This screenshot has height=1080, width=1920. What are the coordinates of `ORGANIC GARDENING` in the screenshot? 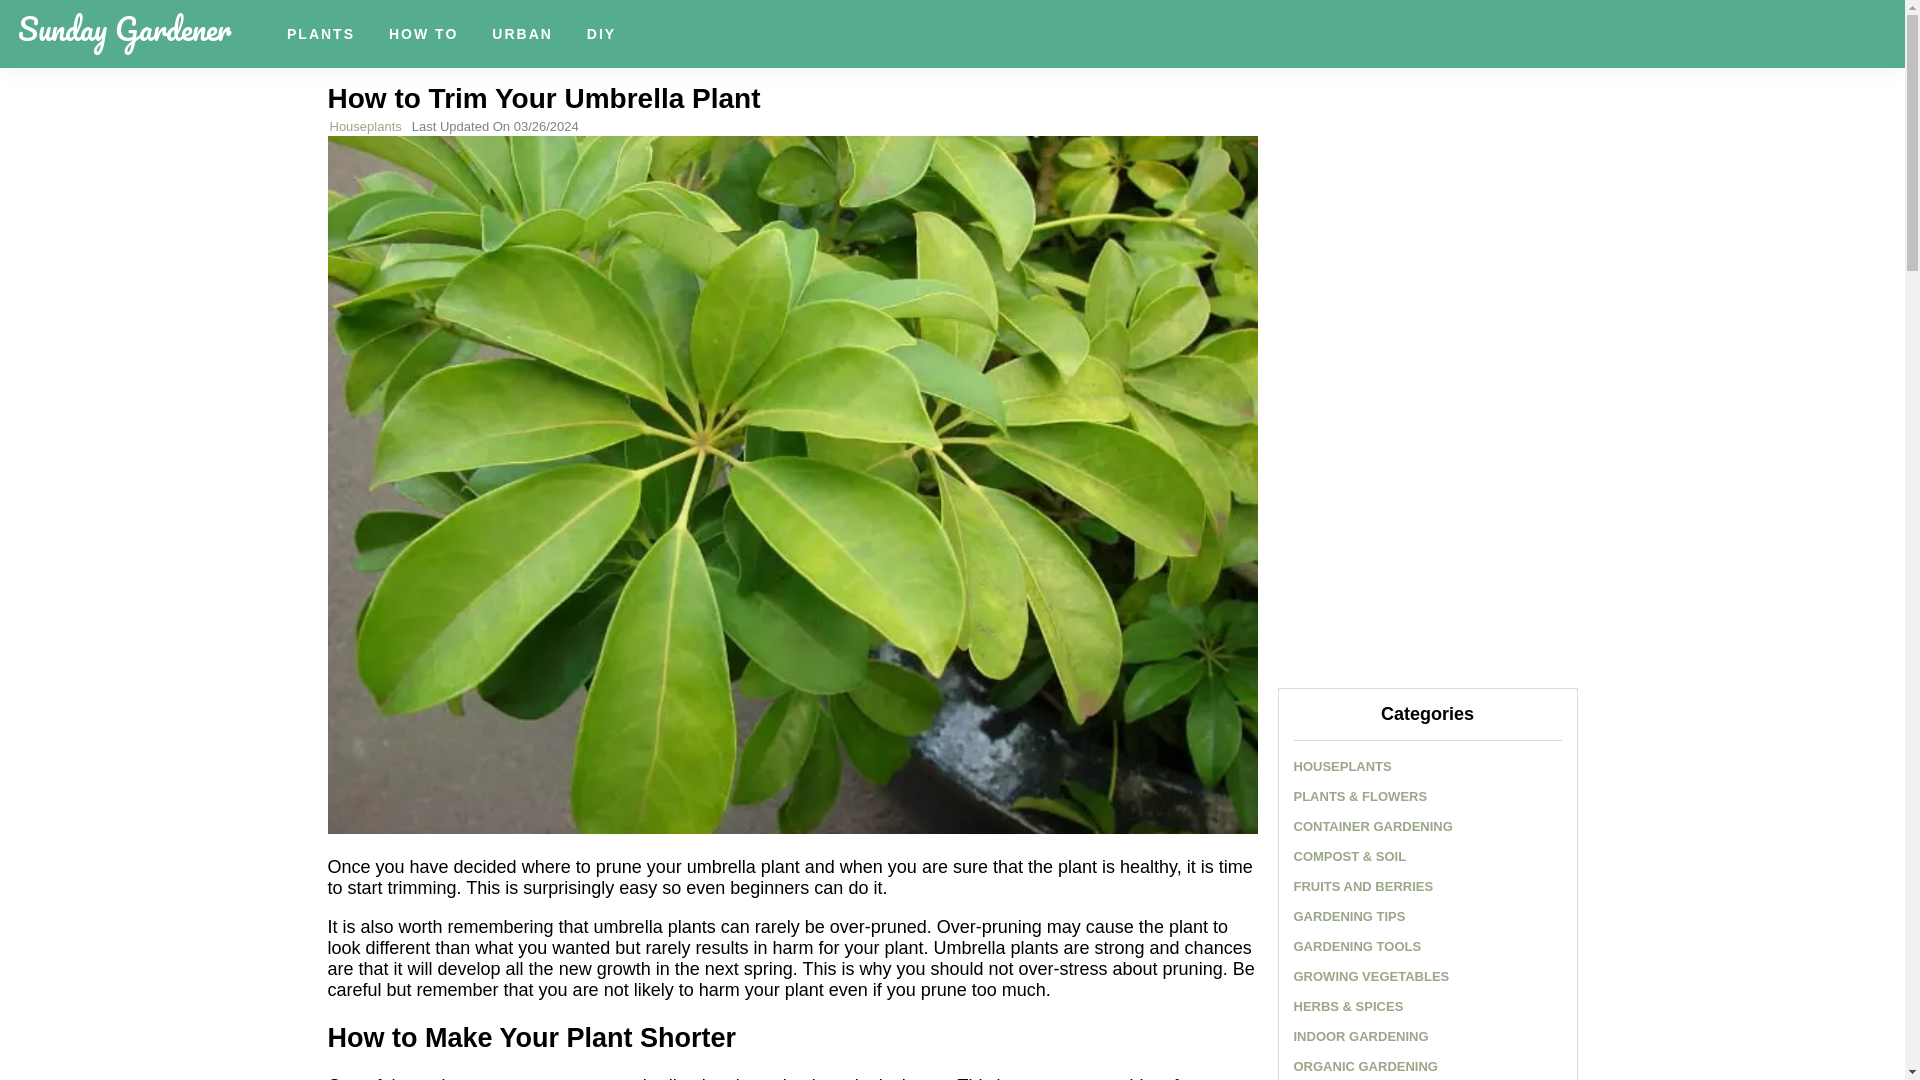 It's located at (1366, 1066).